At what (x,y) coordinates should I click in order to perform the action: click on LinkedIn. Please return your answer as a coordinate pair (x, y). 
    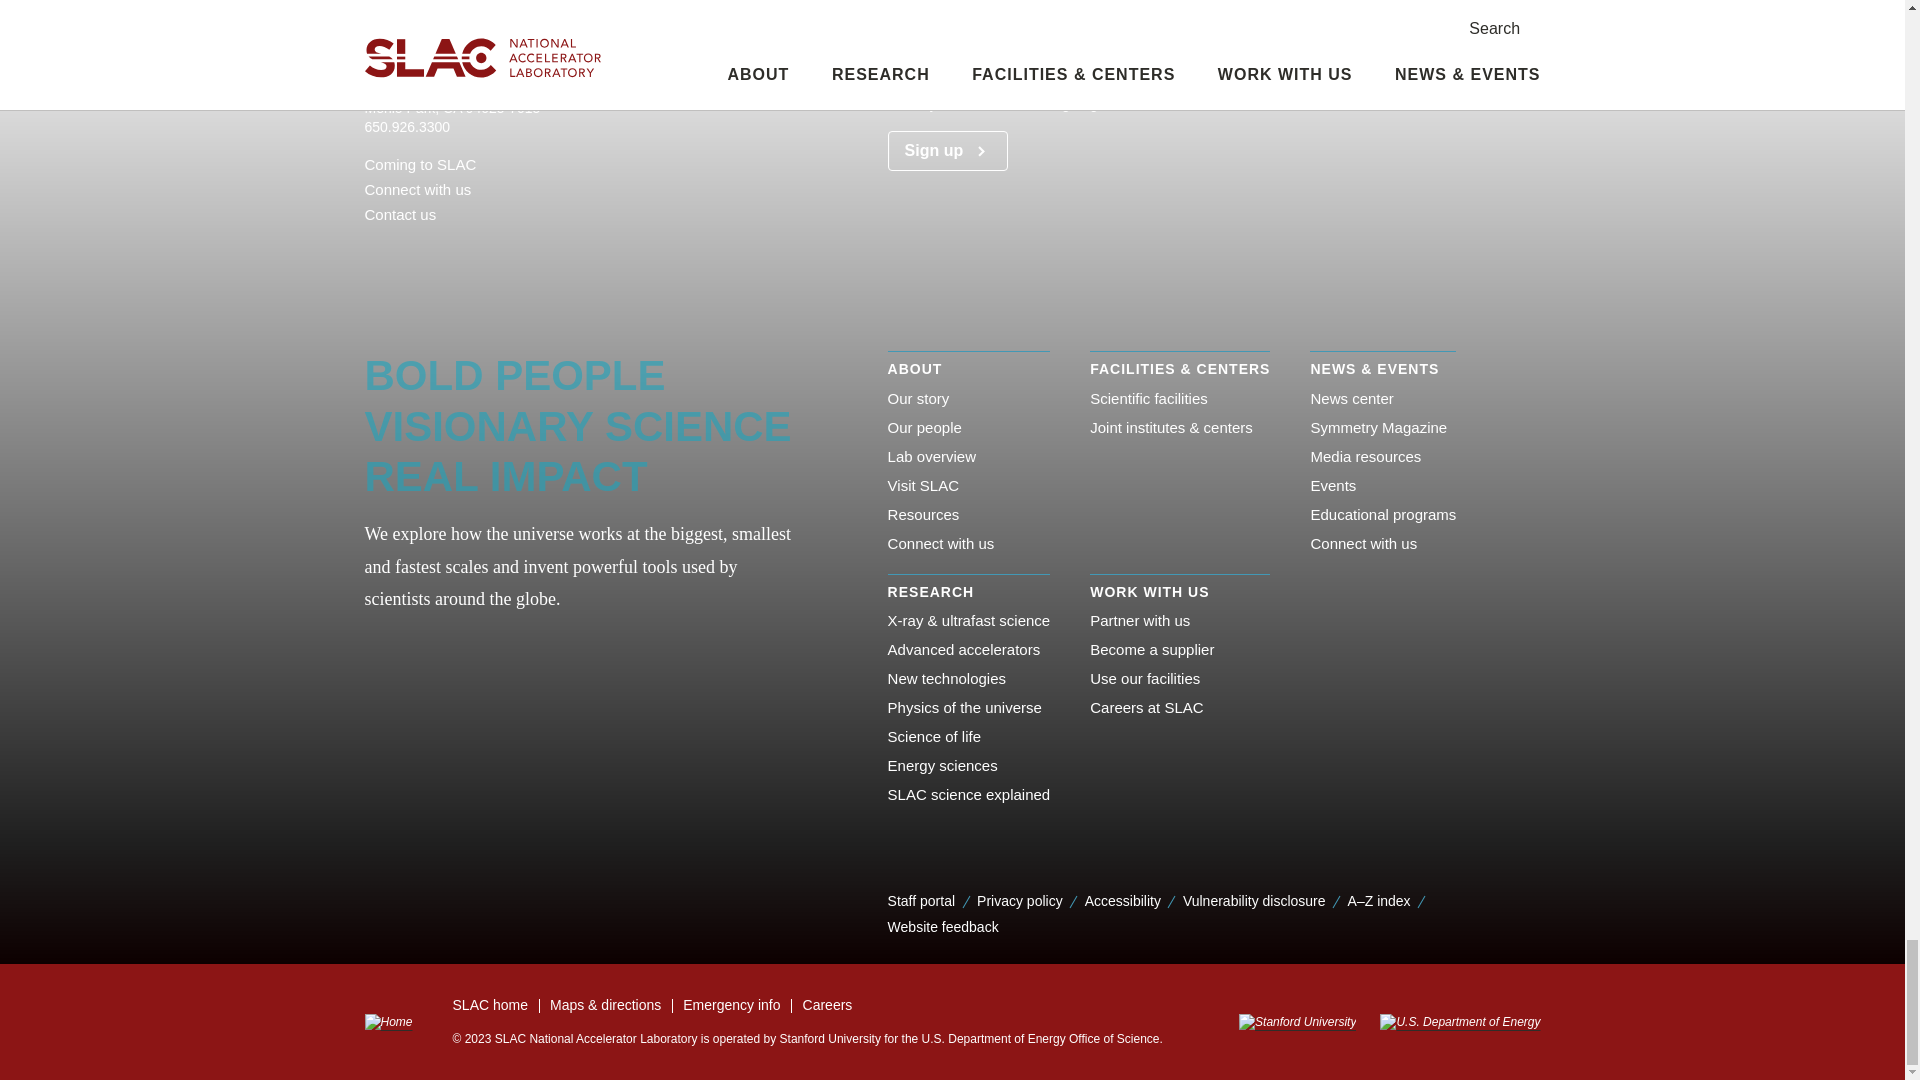
    Looking at the image, I should click on (468, 251).